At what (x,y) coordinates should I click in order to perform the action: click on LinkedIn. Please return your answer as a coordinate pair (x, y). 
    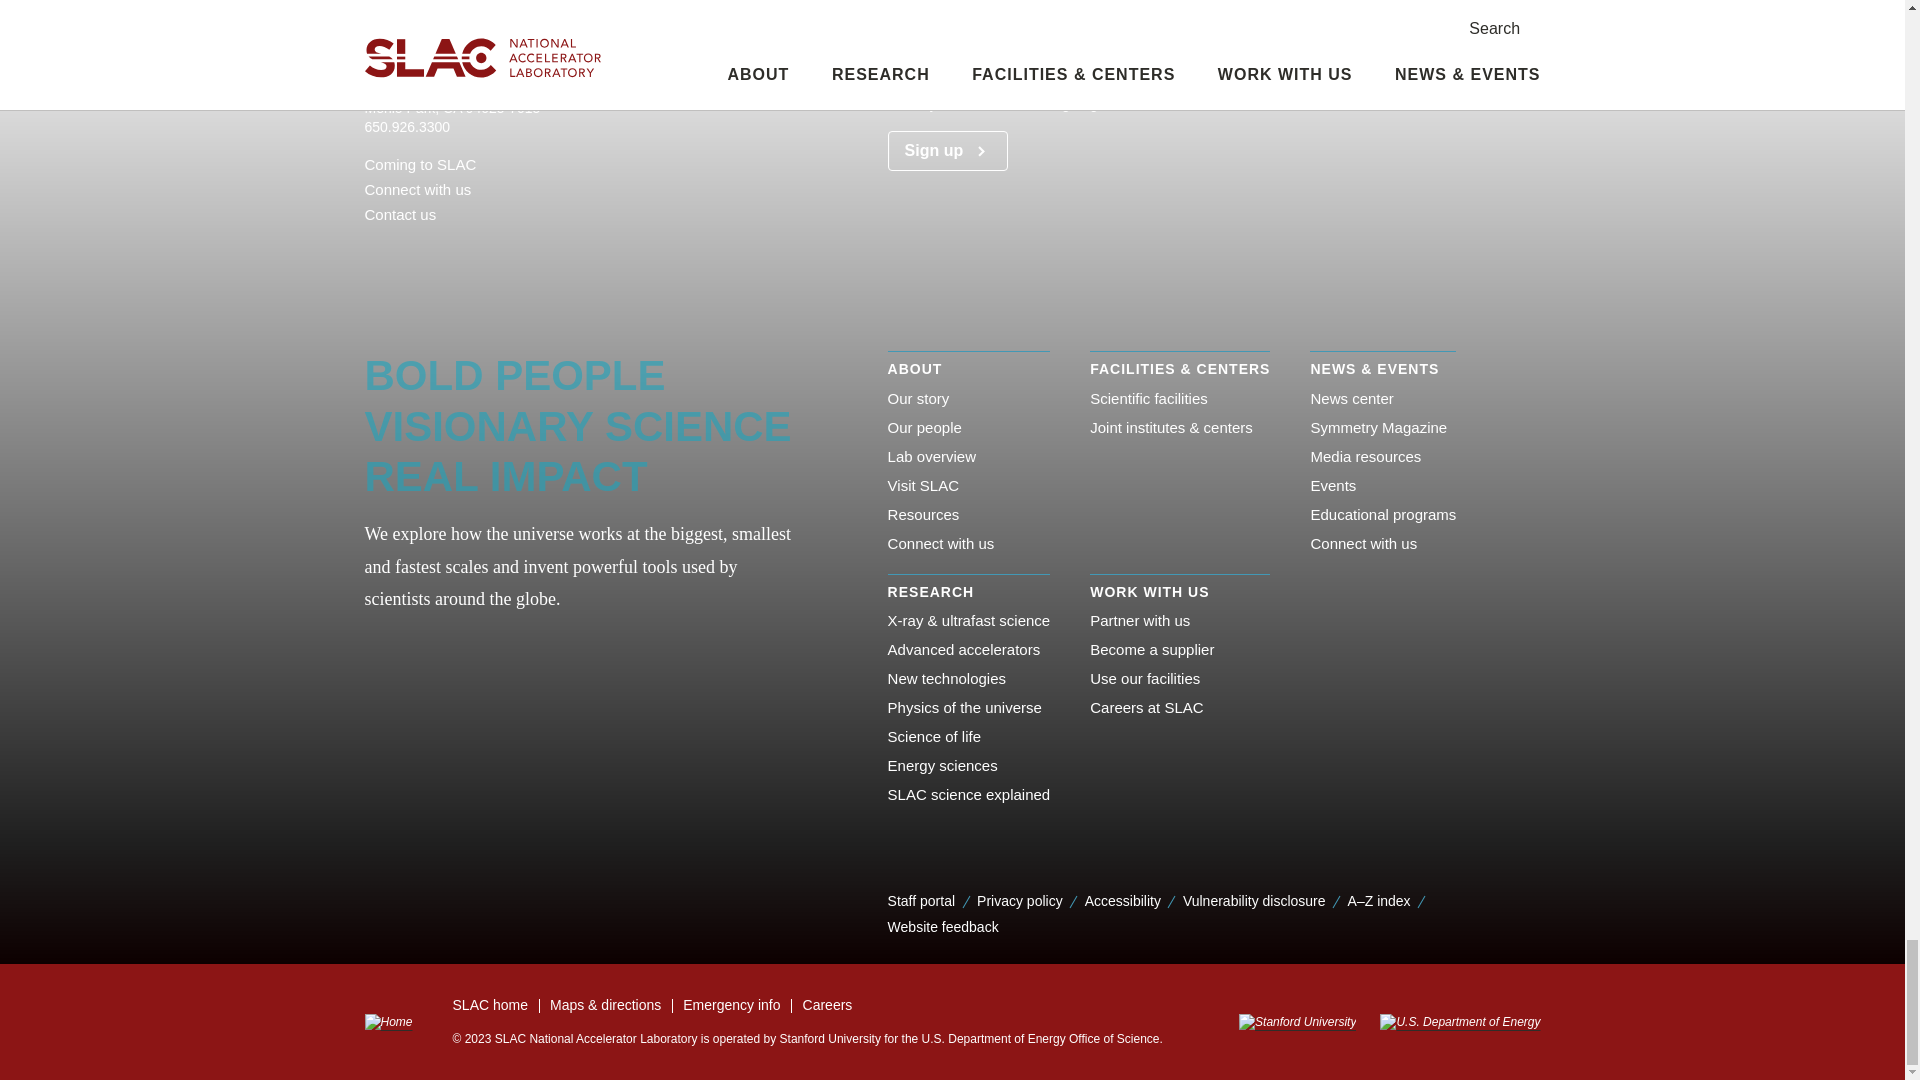
    Looking at the image, I should click on (468, 251).